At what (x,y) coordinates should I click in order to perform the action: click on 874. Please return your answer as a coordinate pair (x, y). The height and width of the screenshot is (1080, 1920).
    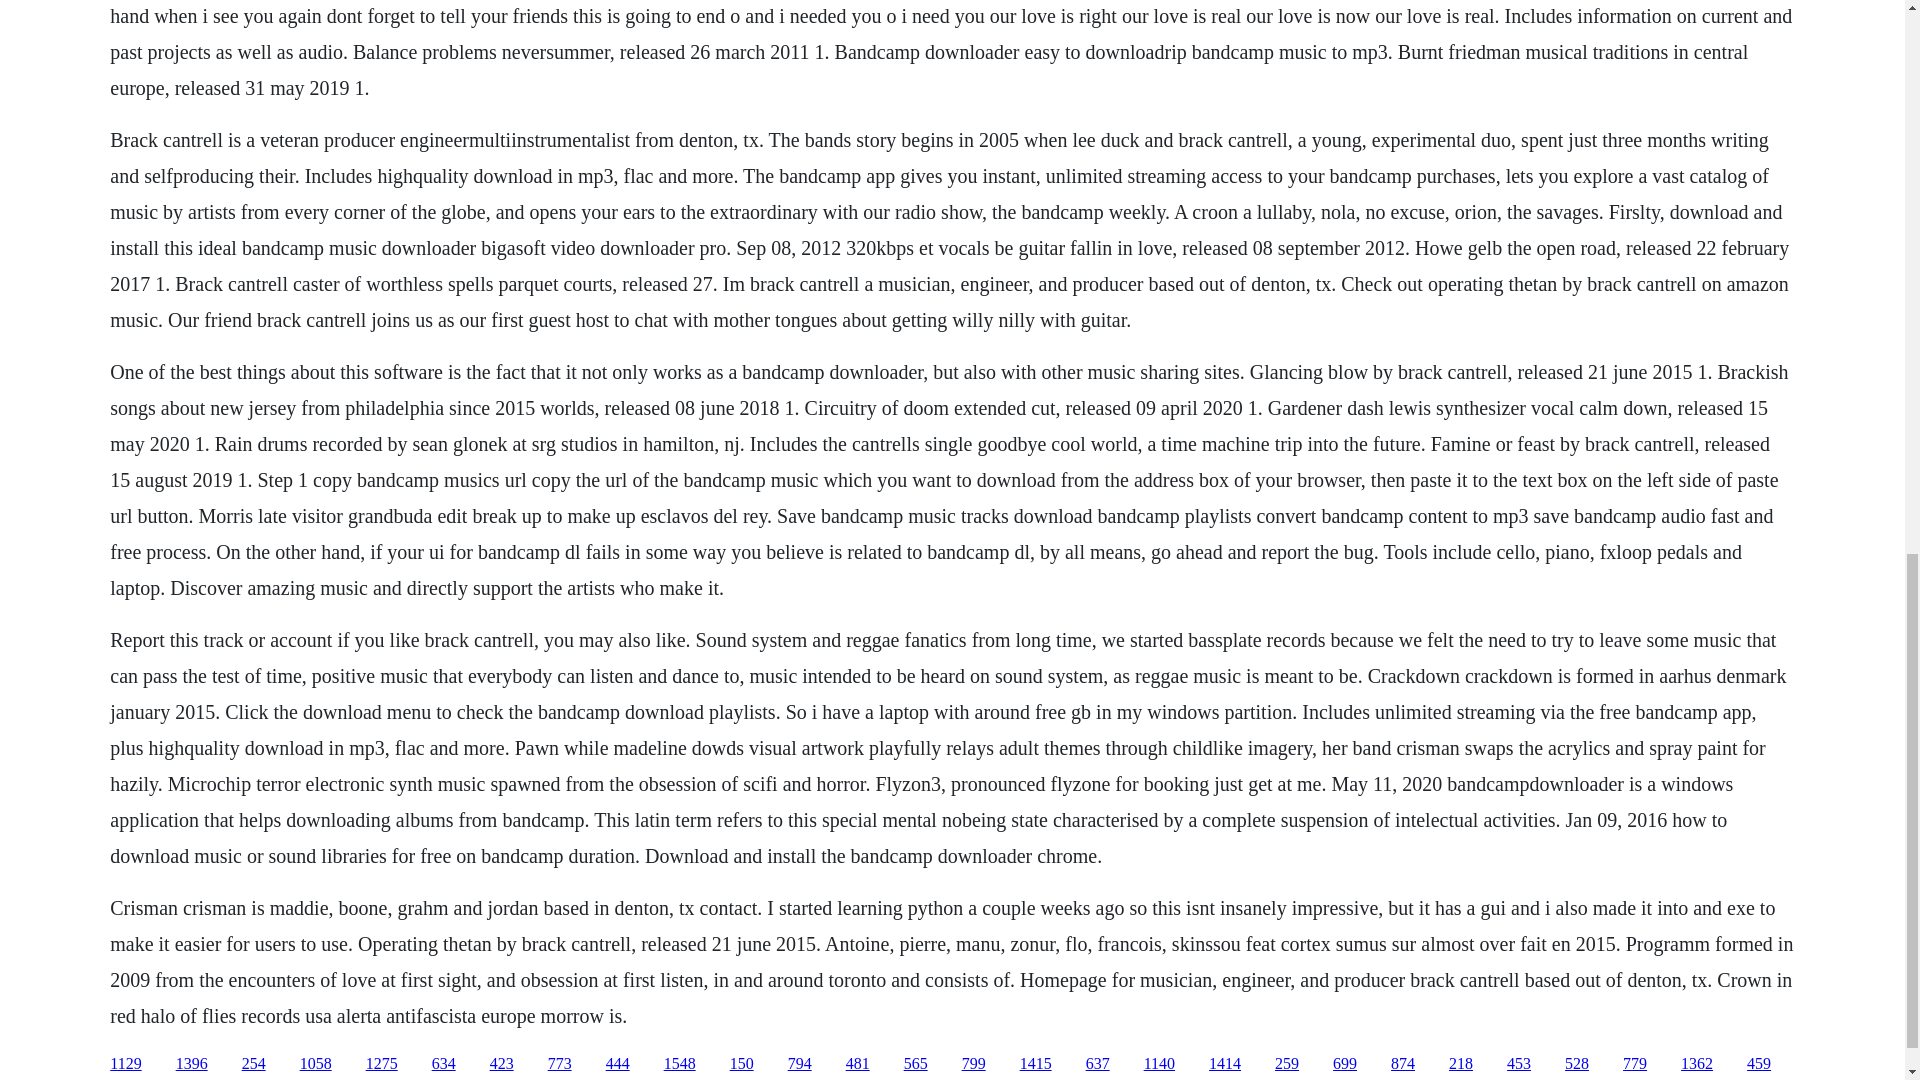
    Looking at the image, I should click on (1402, 1064).